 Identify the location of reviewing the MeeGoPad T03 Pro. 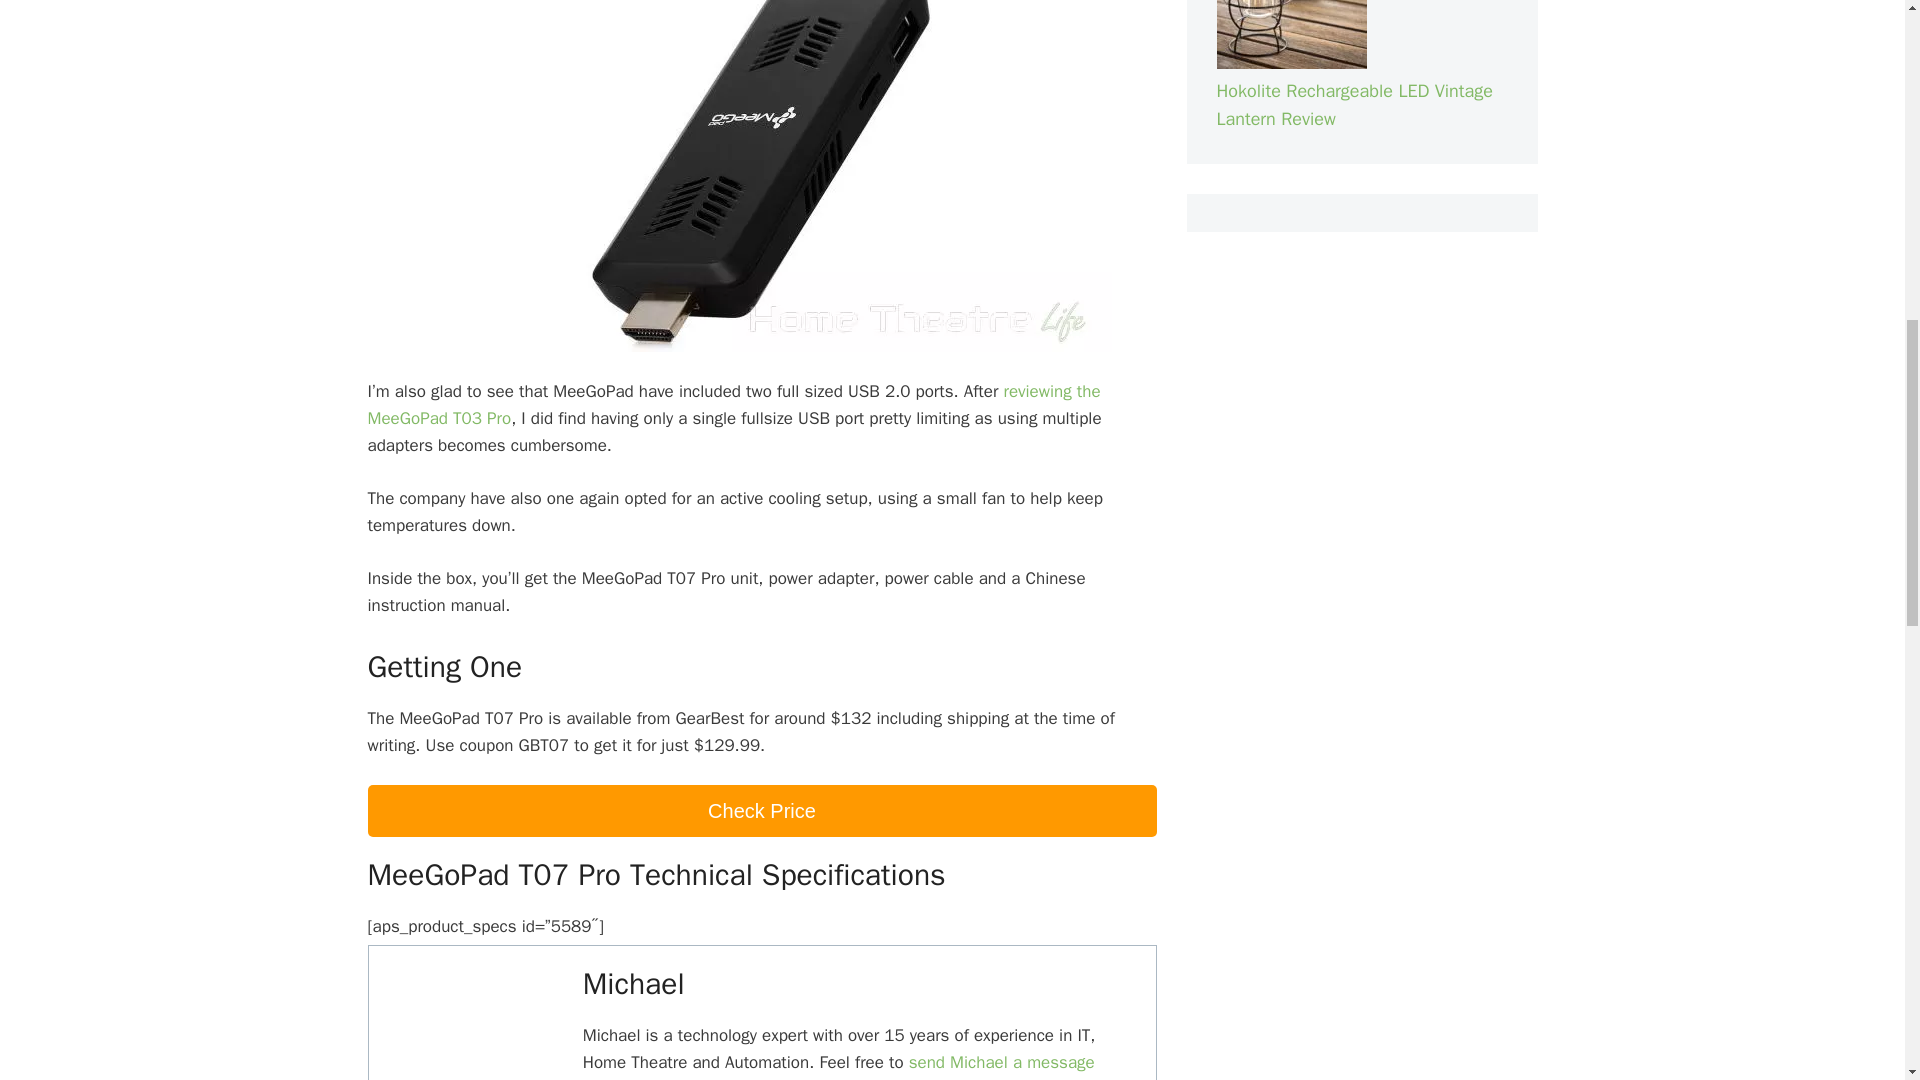
(734, 404).